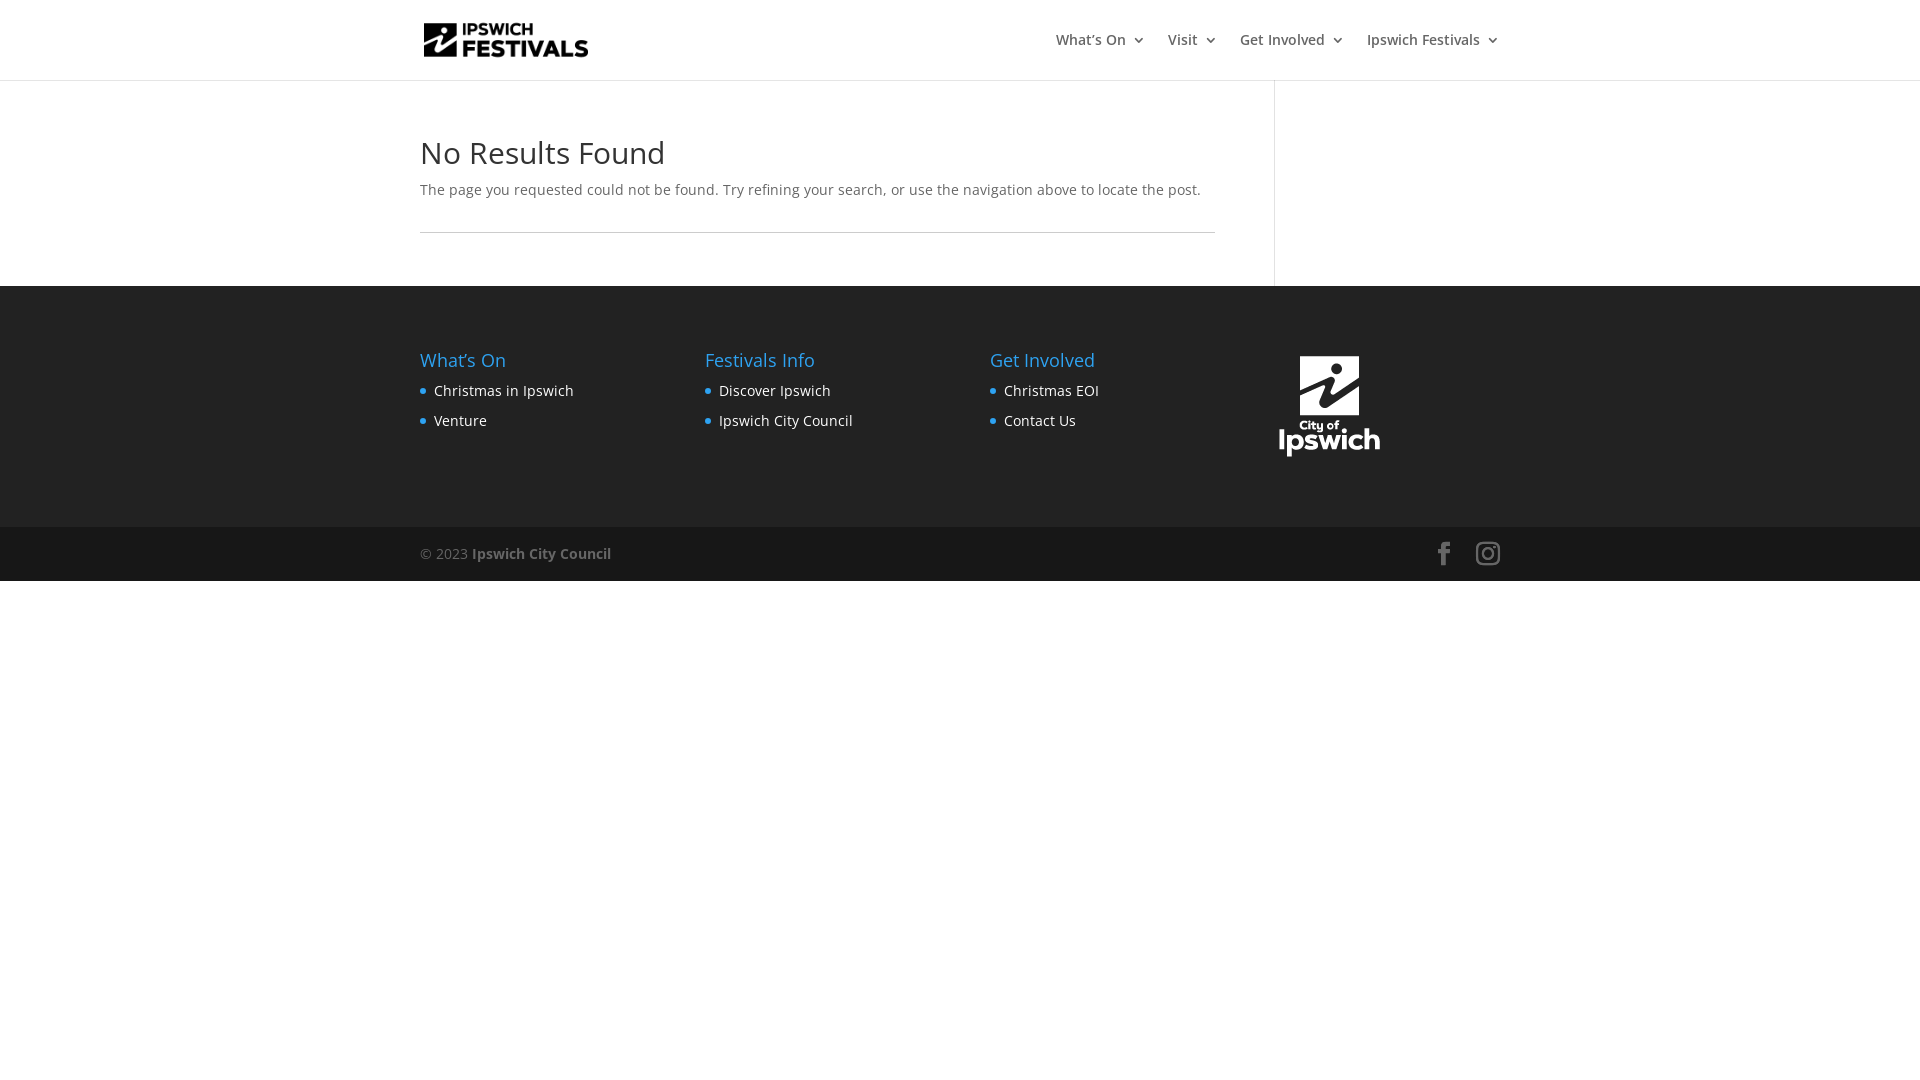 The width and height of the screenshot is (1920, 1080). What do you see at coordinates (786, 420) in the screenshot?
I see `Ipswich City Council` at bounding box center [786, 420].